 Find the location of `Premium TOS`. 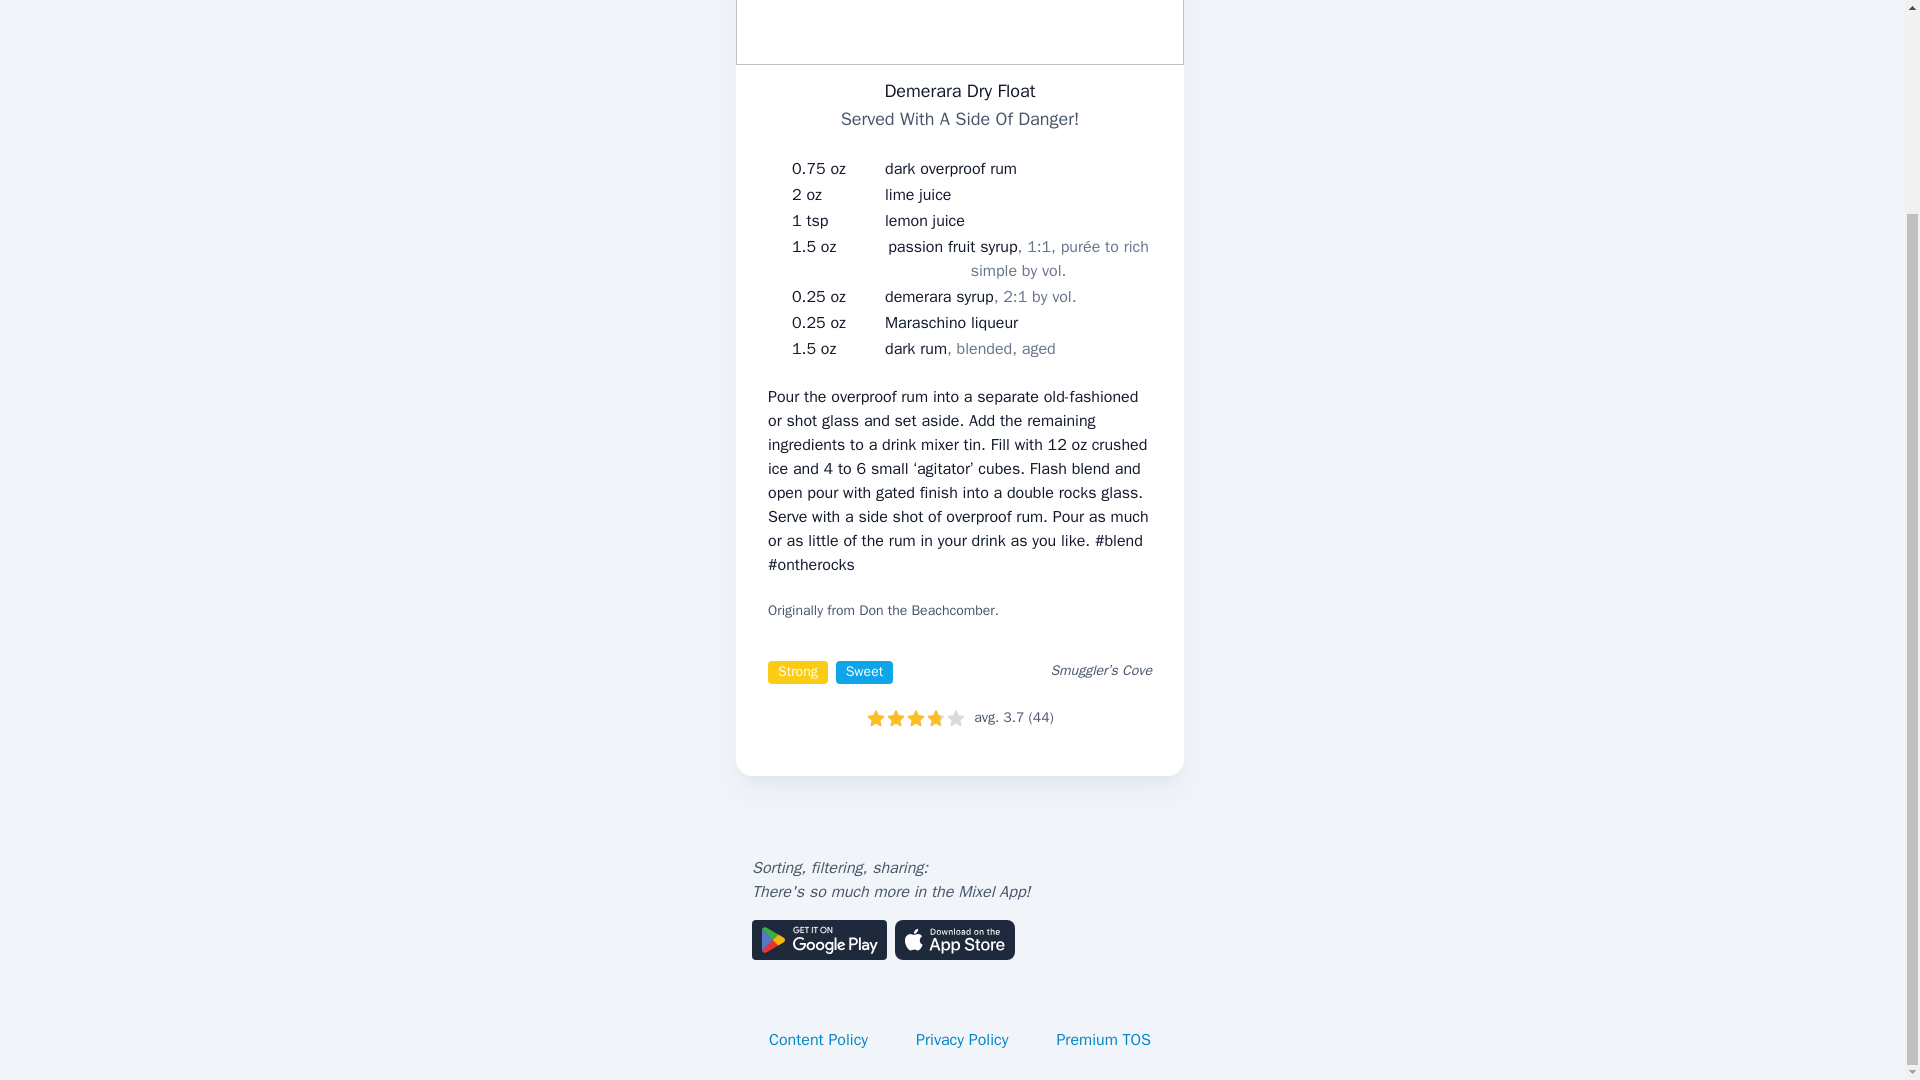

Premium TOS is located at coordinates (1104, 1040).